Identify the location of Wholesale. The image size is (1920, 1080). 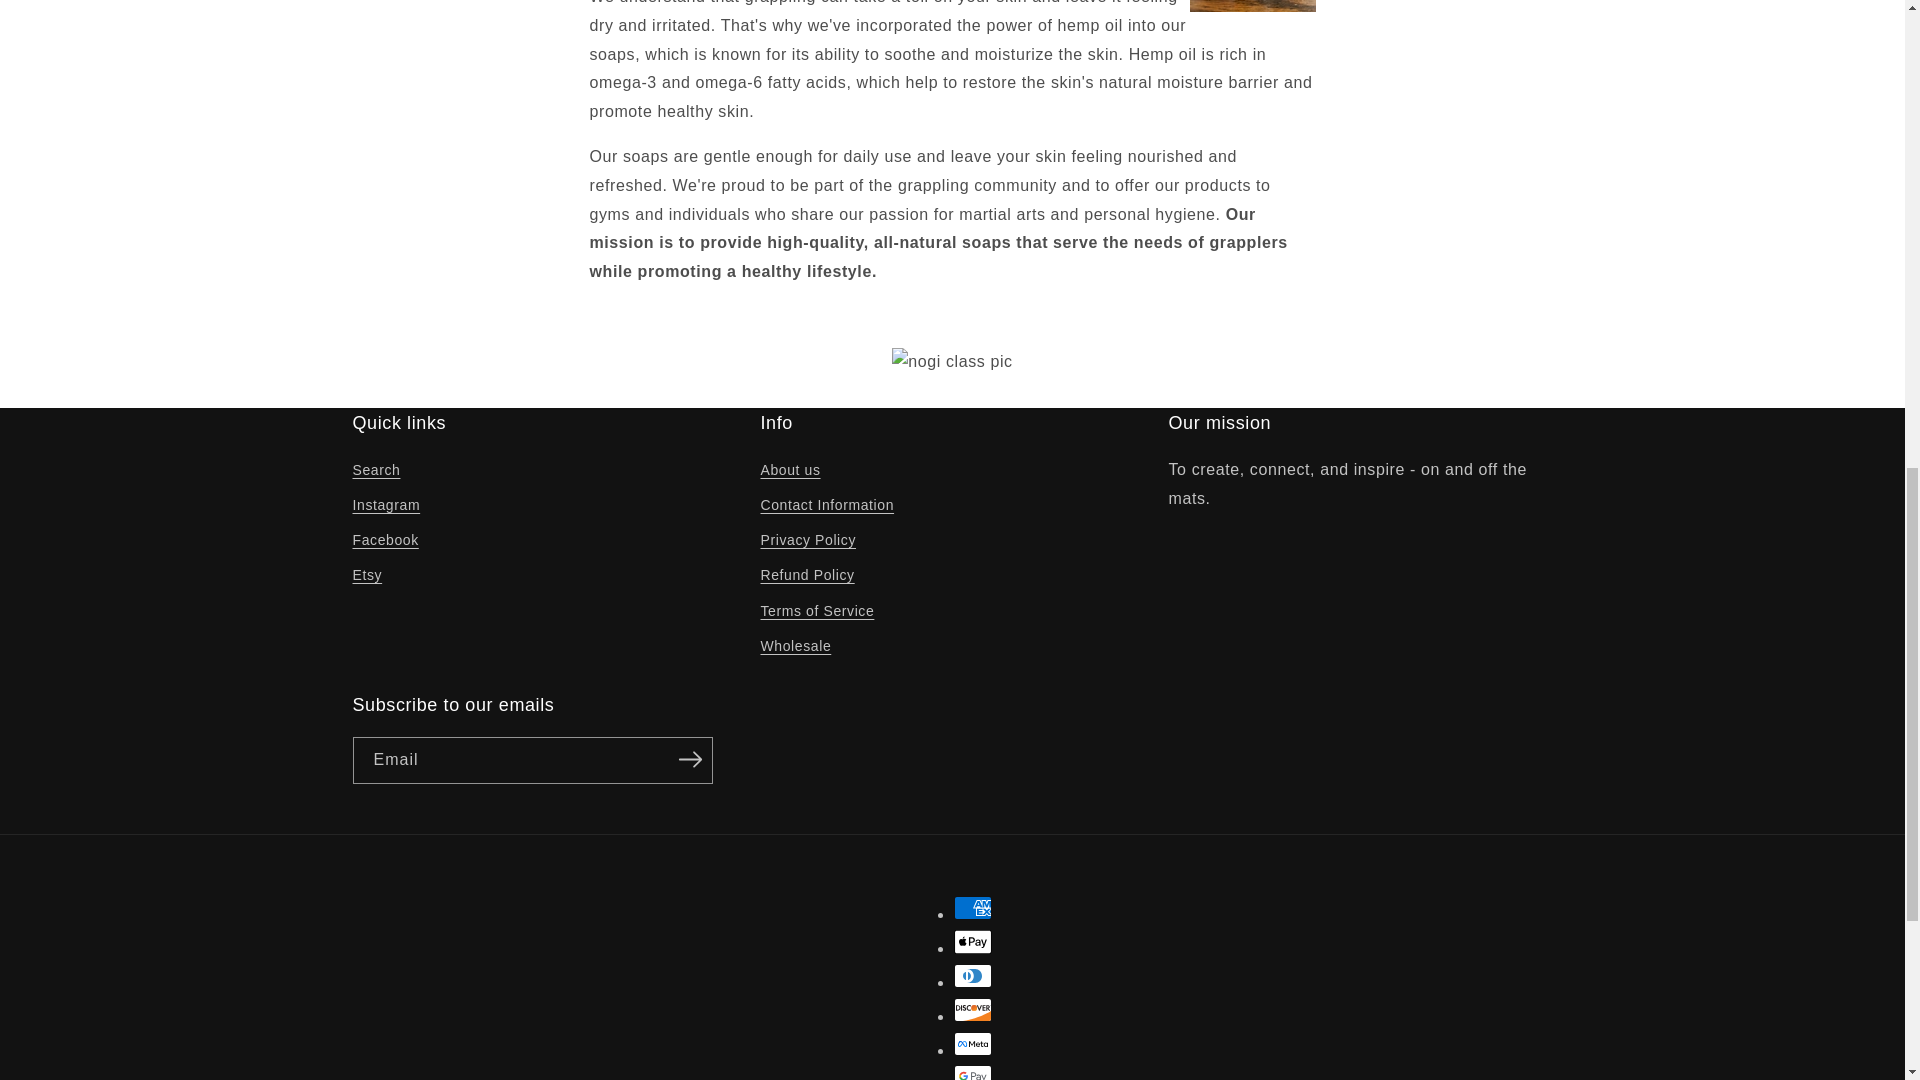
(796, 646).